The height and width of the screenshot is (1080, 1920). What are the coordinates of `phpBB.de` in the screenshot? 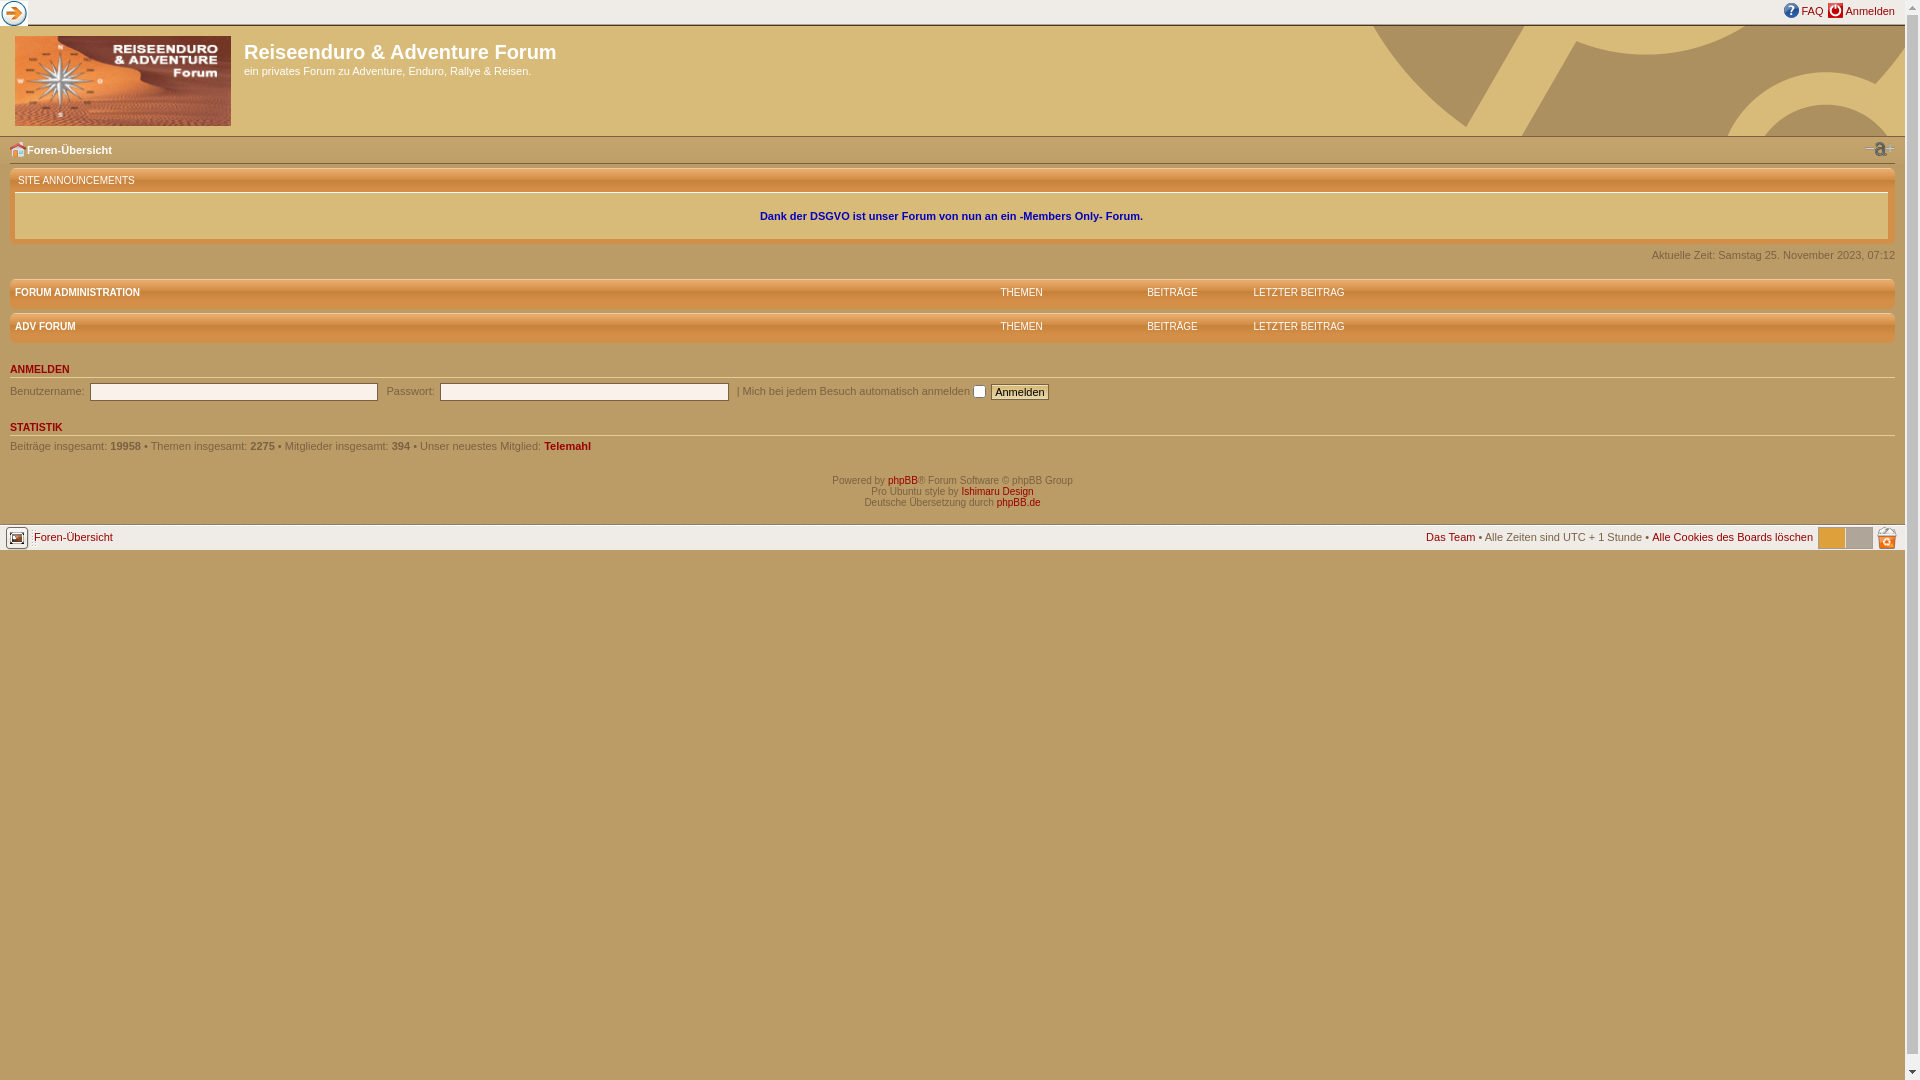 It's located at (1019, 502).